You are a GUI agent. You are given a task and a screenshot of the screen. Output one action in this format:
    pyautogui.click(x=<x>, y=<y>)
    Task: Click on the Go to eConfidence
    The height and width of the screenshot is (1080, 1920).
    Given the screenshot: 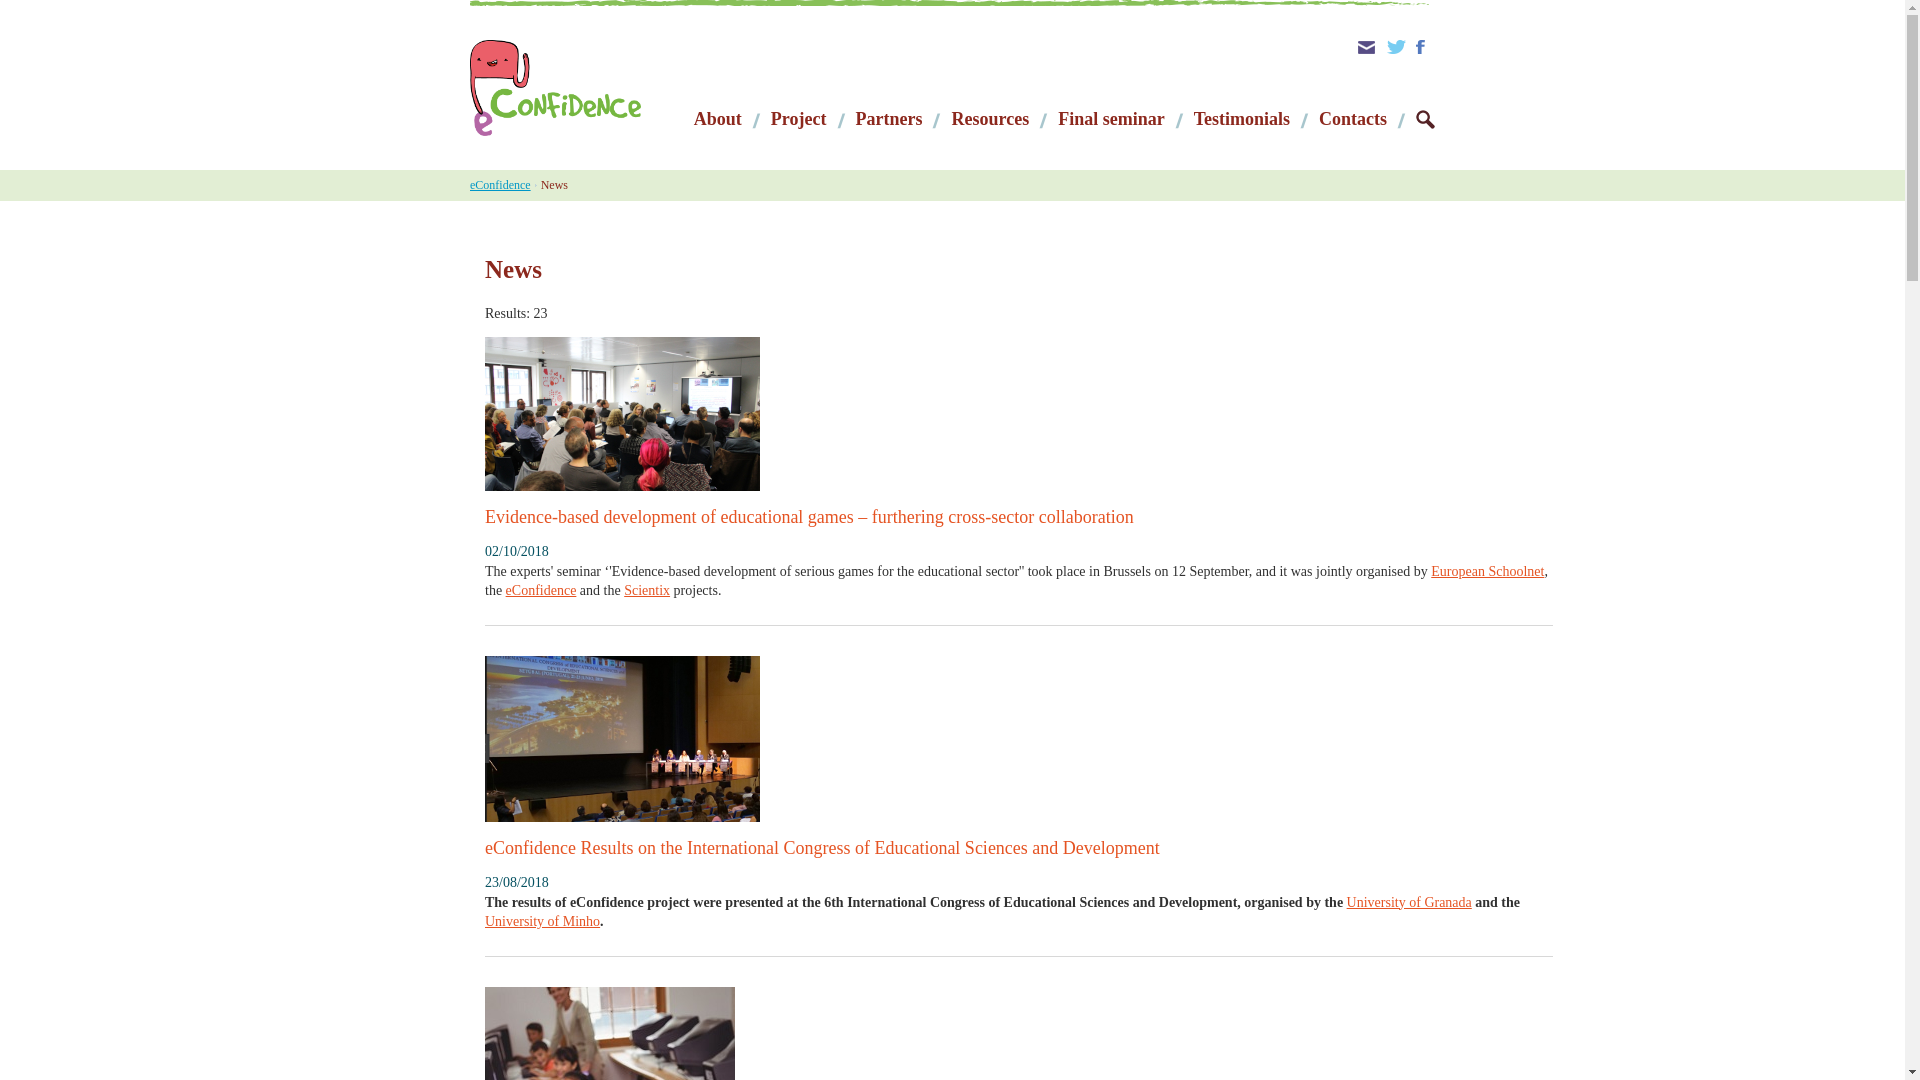 What is the action you would take?
    pyautogui.click(x=594, y=88)
    